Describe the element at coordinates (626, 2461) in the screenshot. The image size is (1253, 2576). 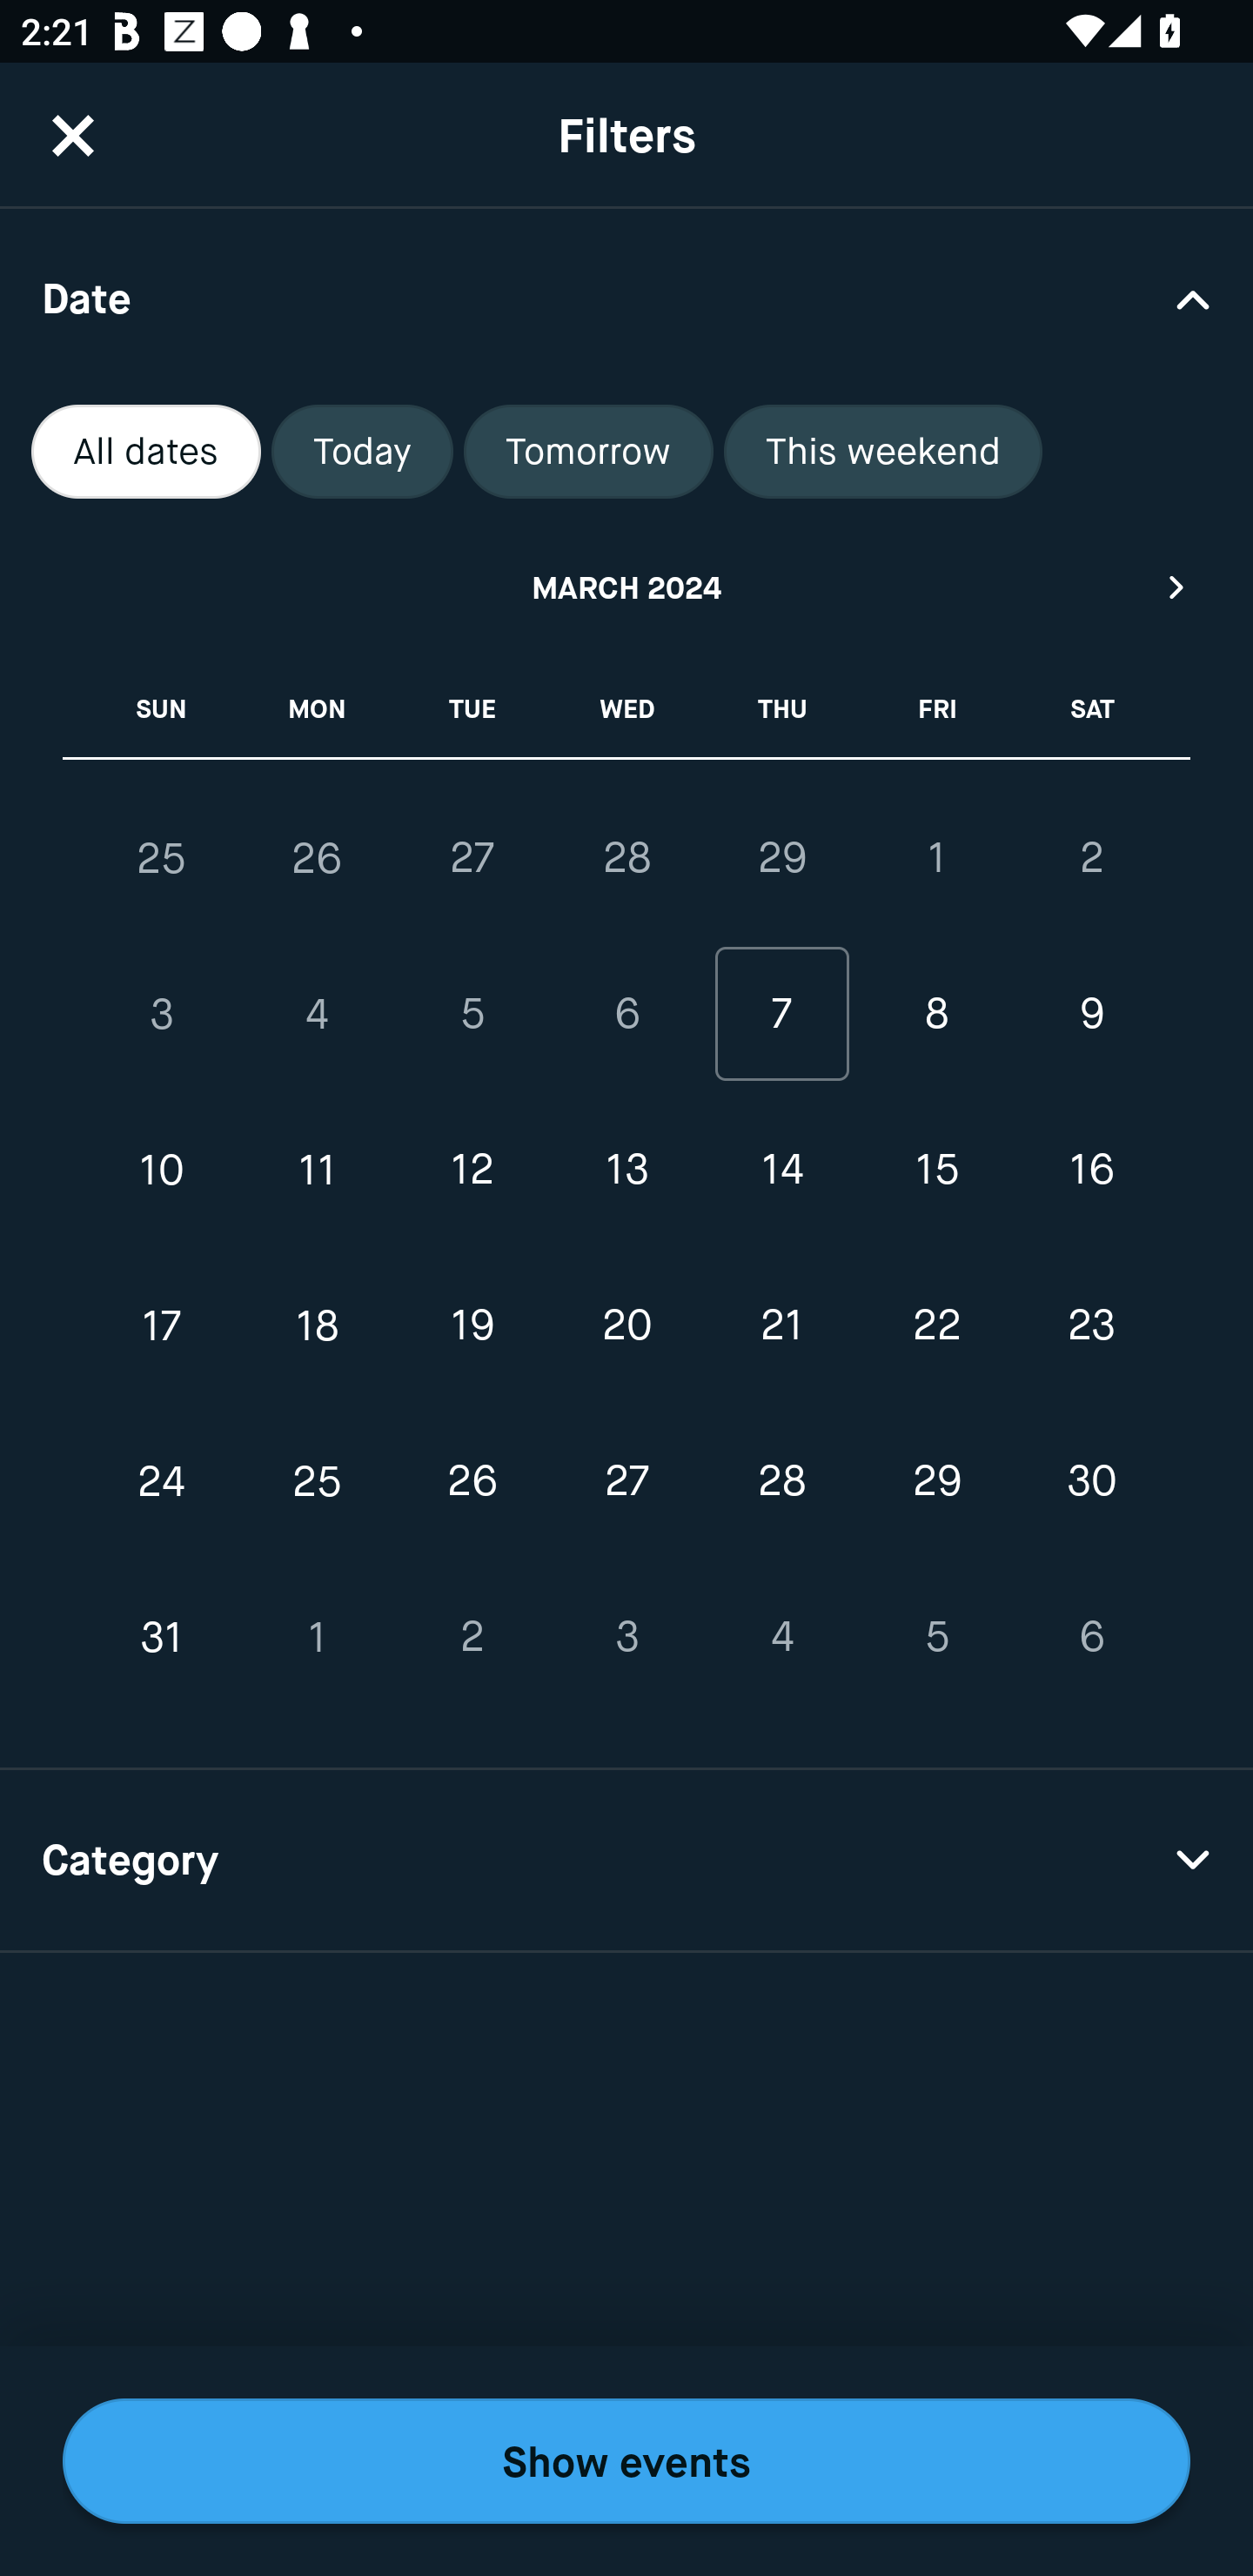
I see `Show events` at that location.